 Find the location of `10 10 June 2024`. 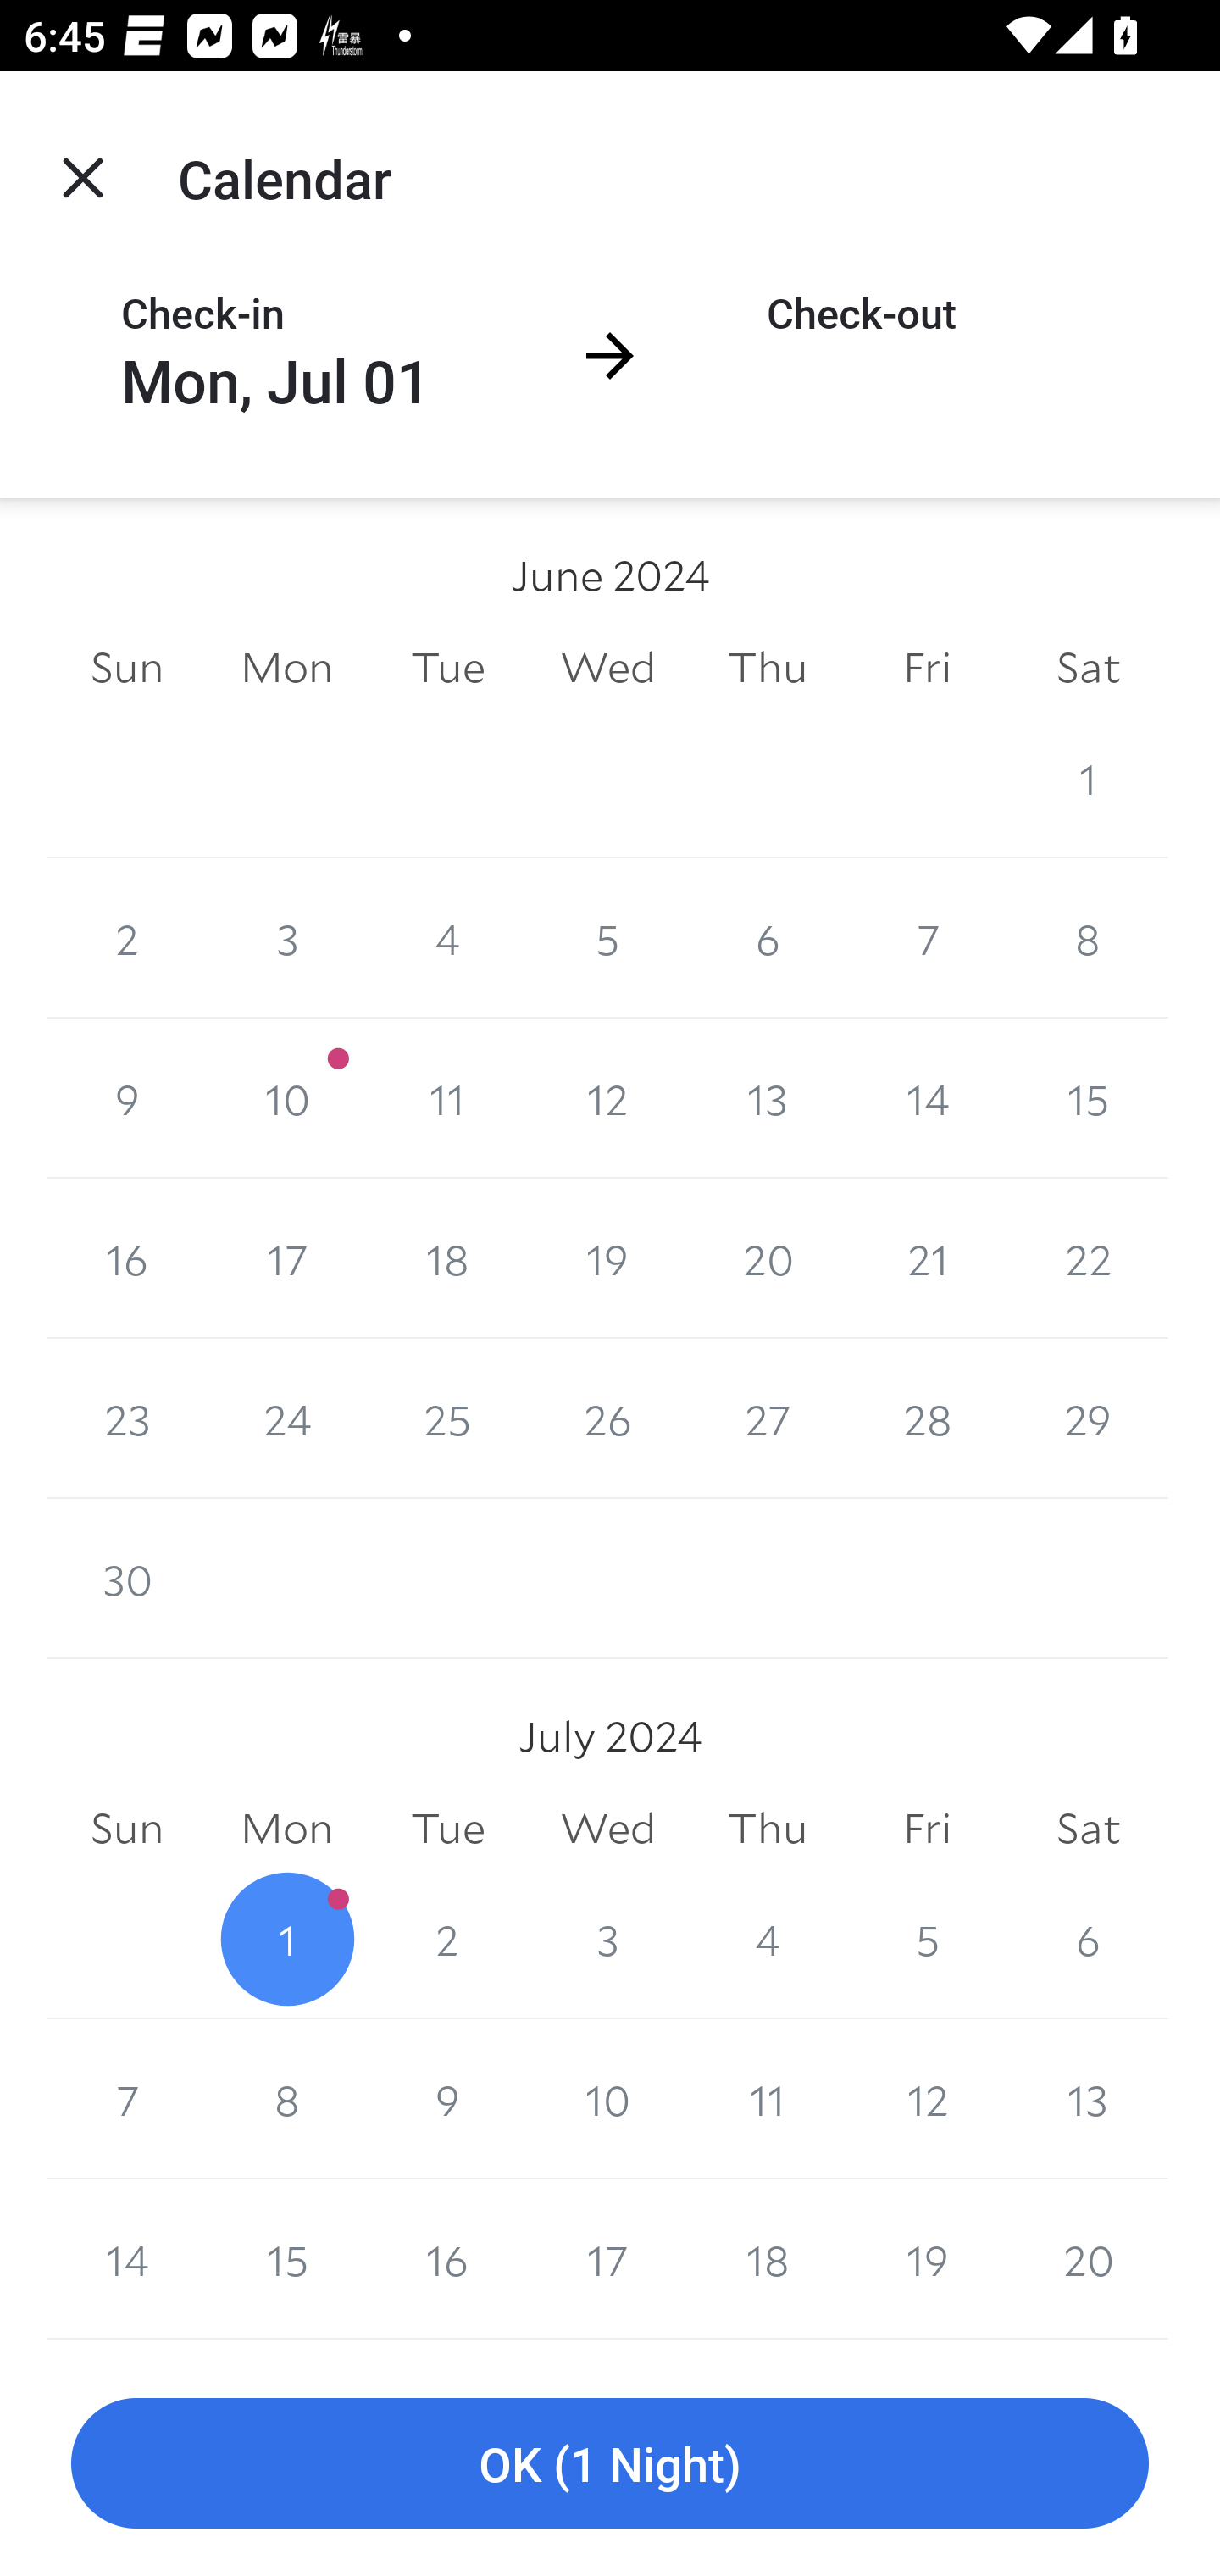

10 10 June 2024 is located at coordinates (286, 1098).